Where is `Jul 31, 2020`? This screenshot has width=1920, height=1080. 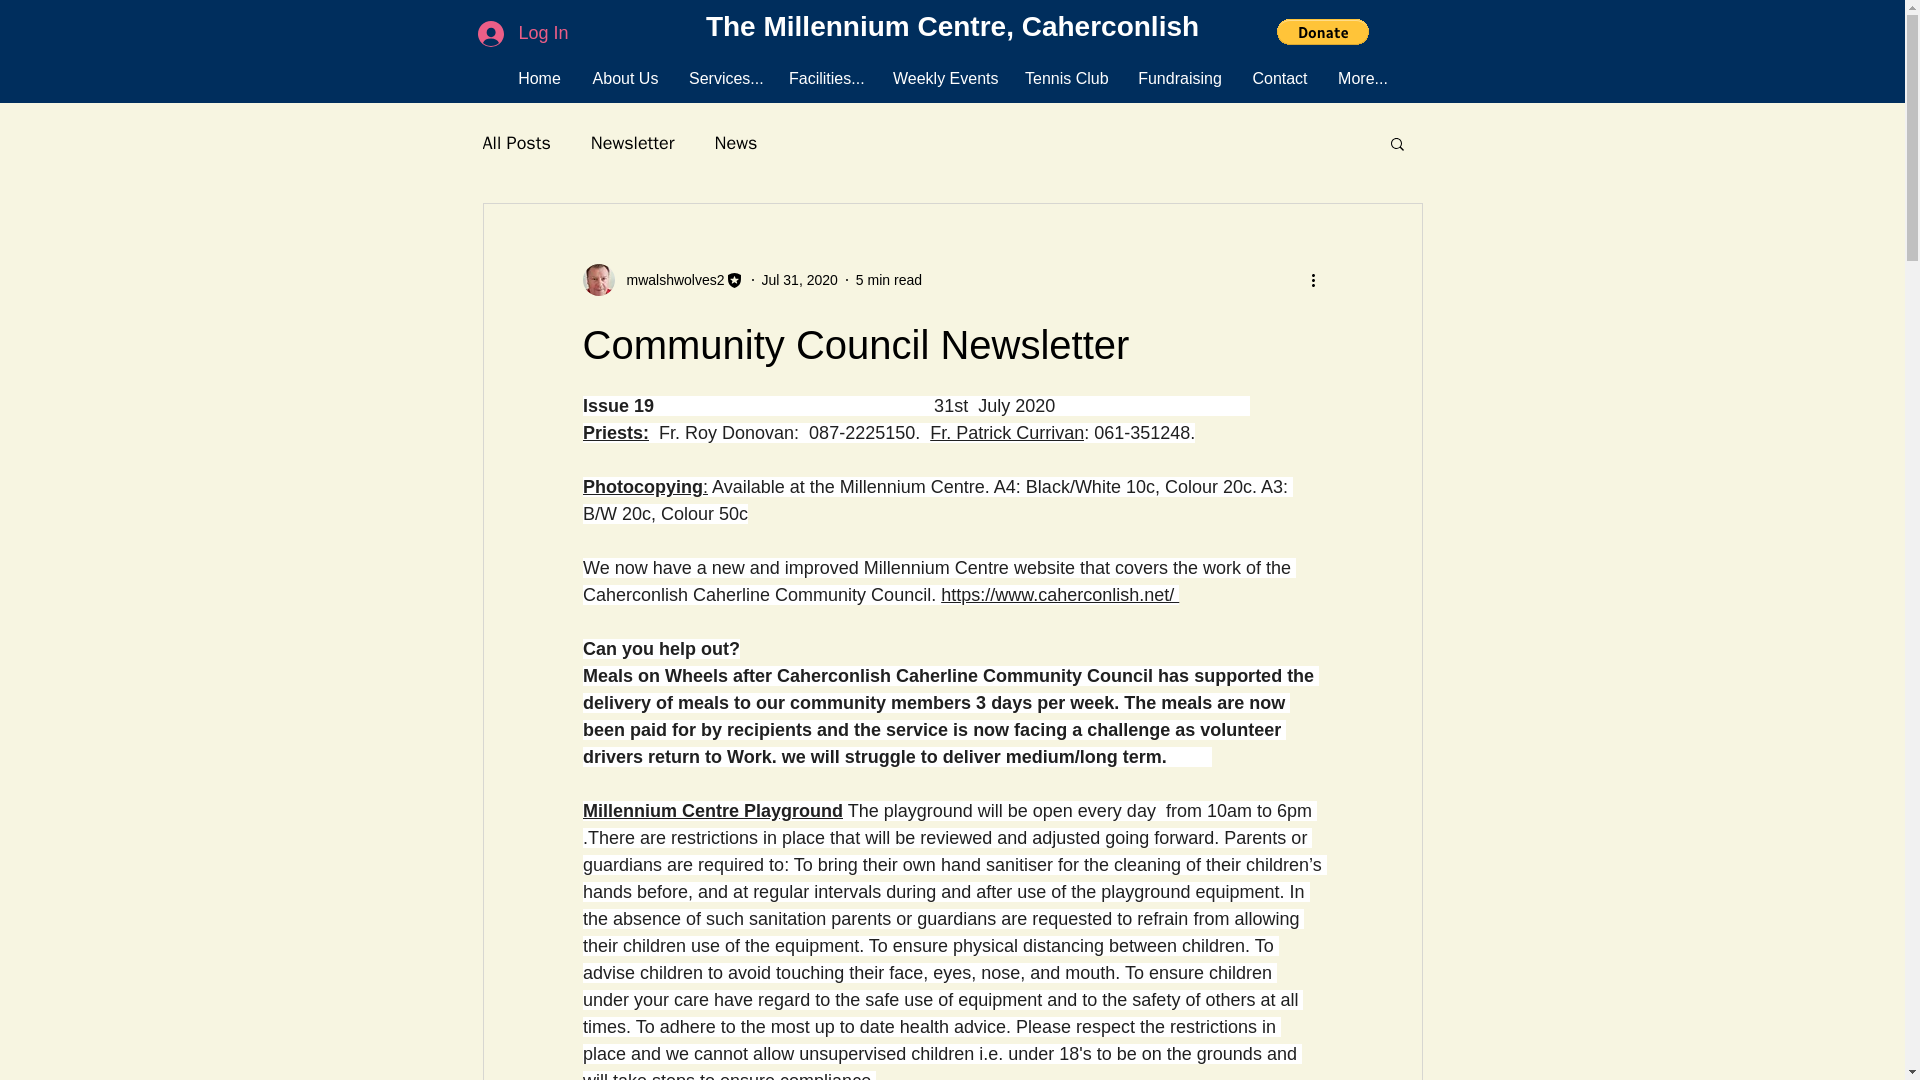
Jul 31, 2020 is located at coordinates (800, 280).